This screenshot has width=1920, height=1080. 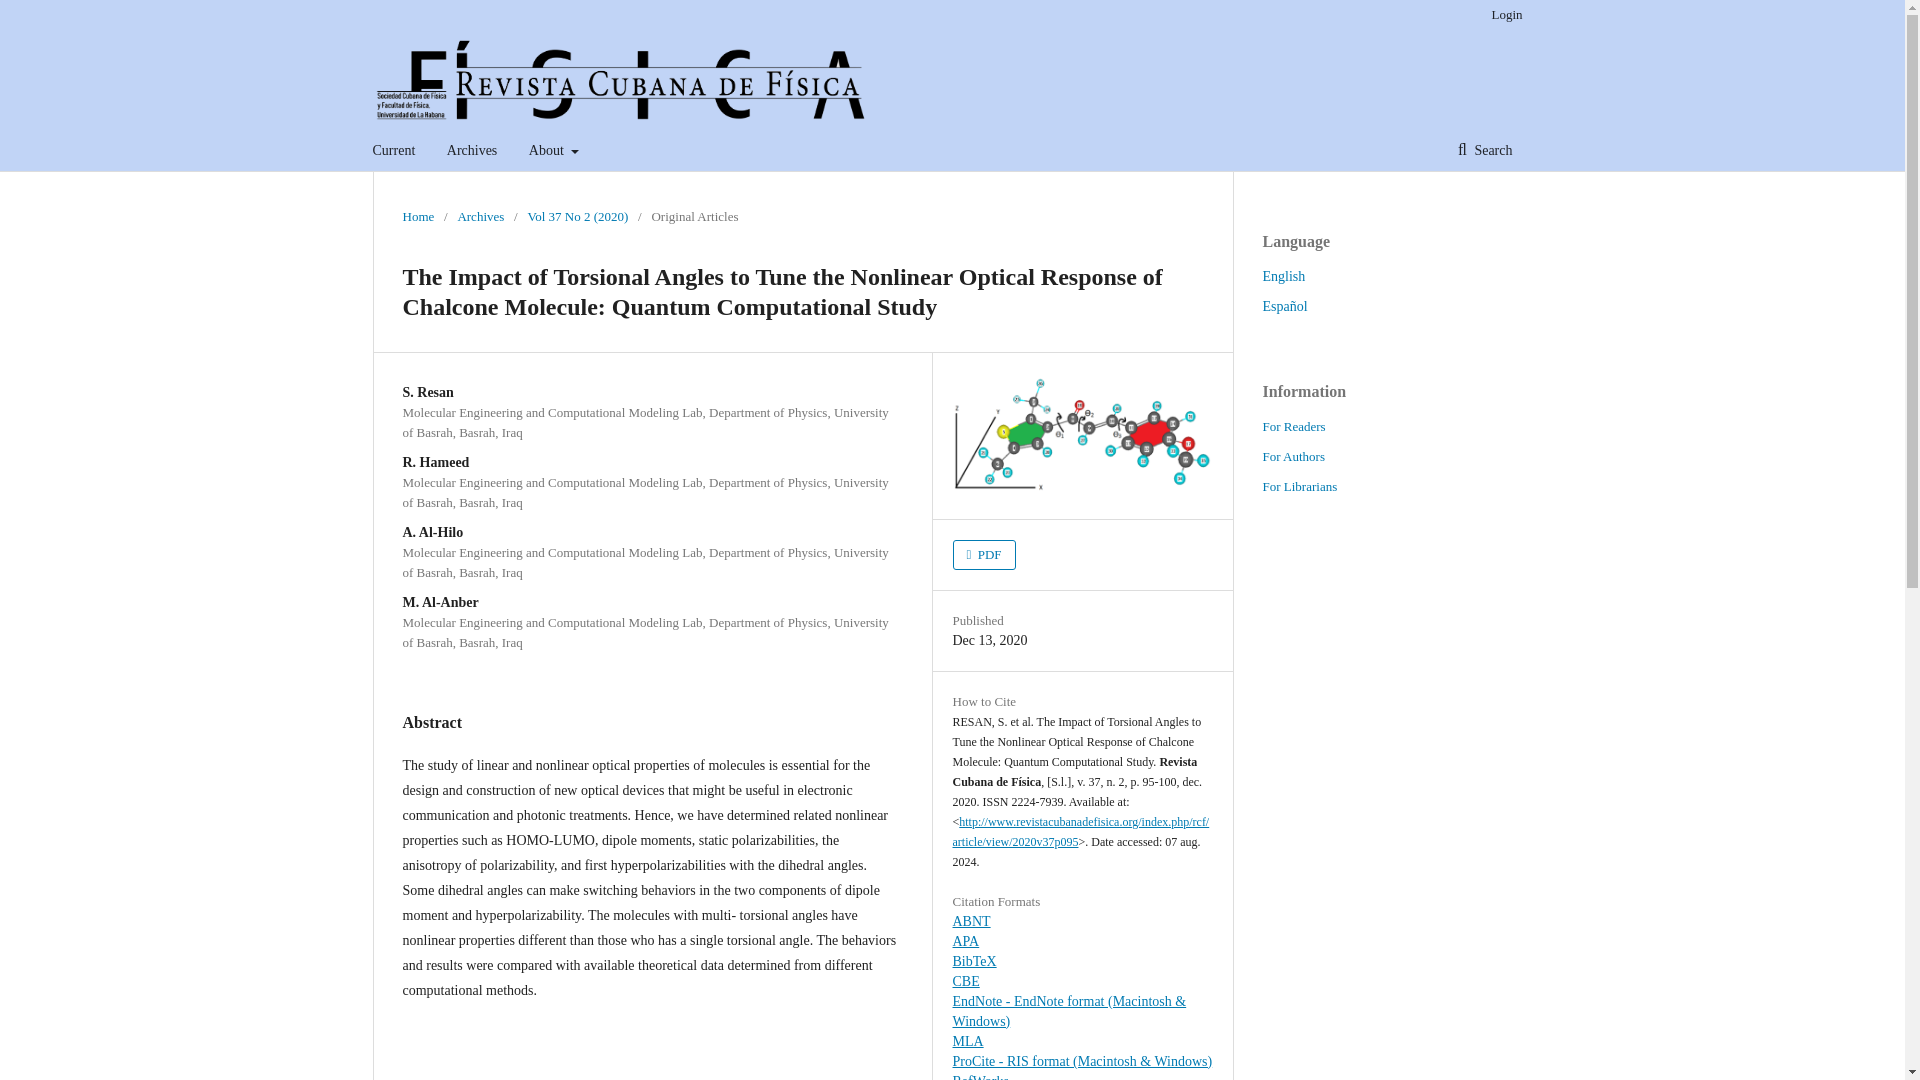 I want to click on BibTeX, so click(x=974, y=960).